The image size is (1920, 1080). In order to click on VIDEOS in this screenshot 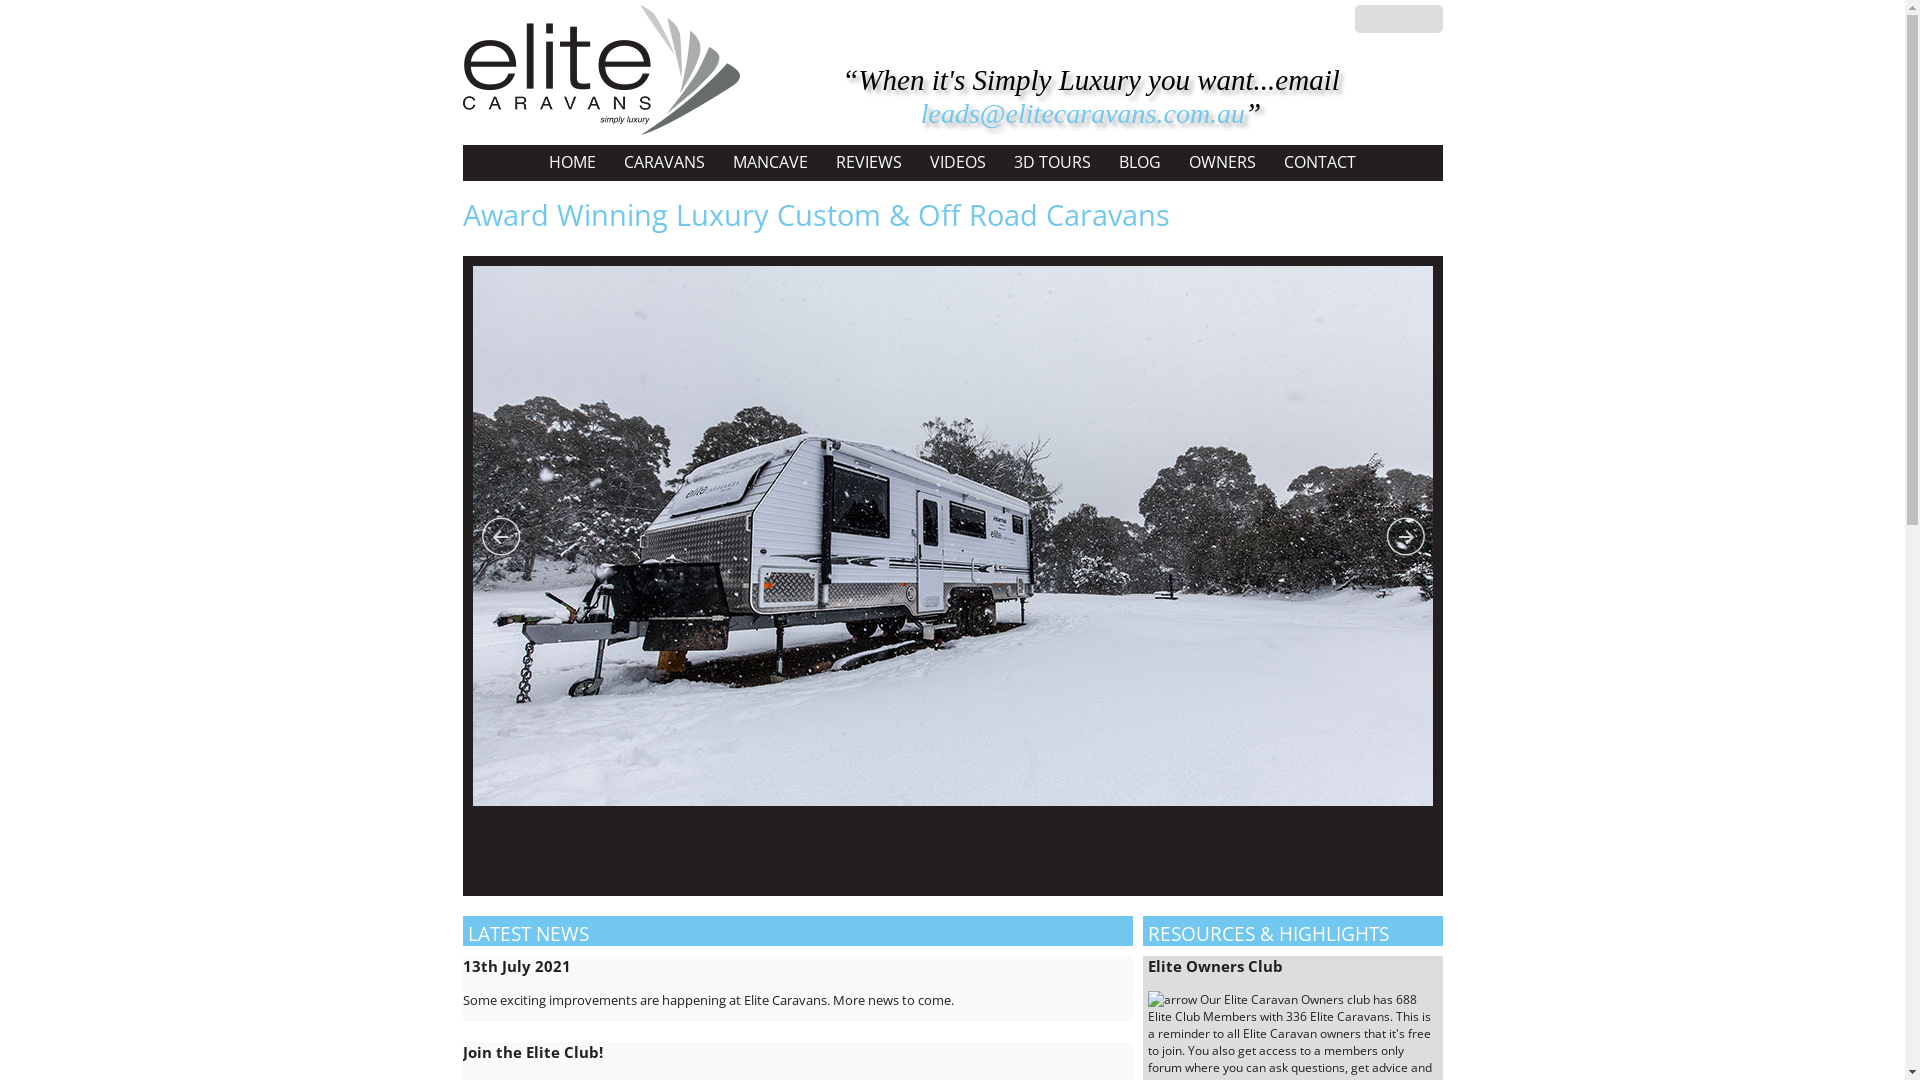, I will do `click(958, 162)`.